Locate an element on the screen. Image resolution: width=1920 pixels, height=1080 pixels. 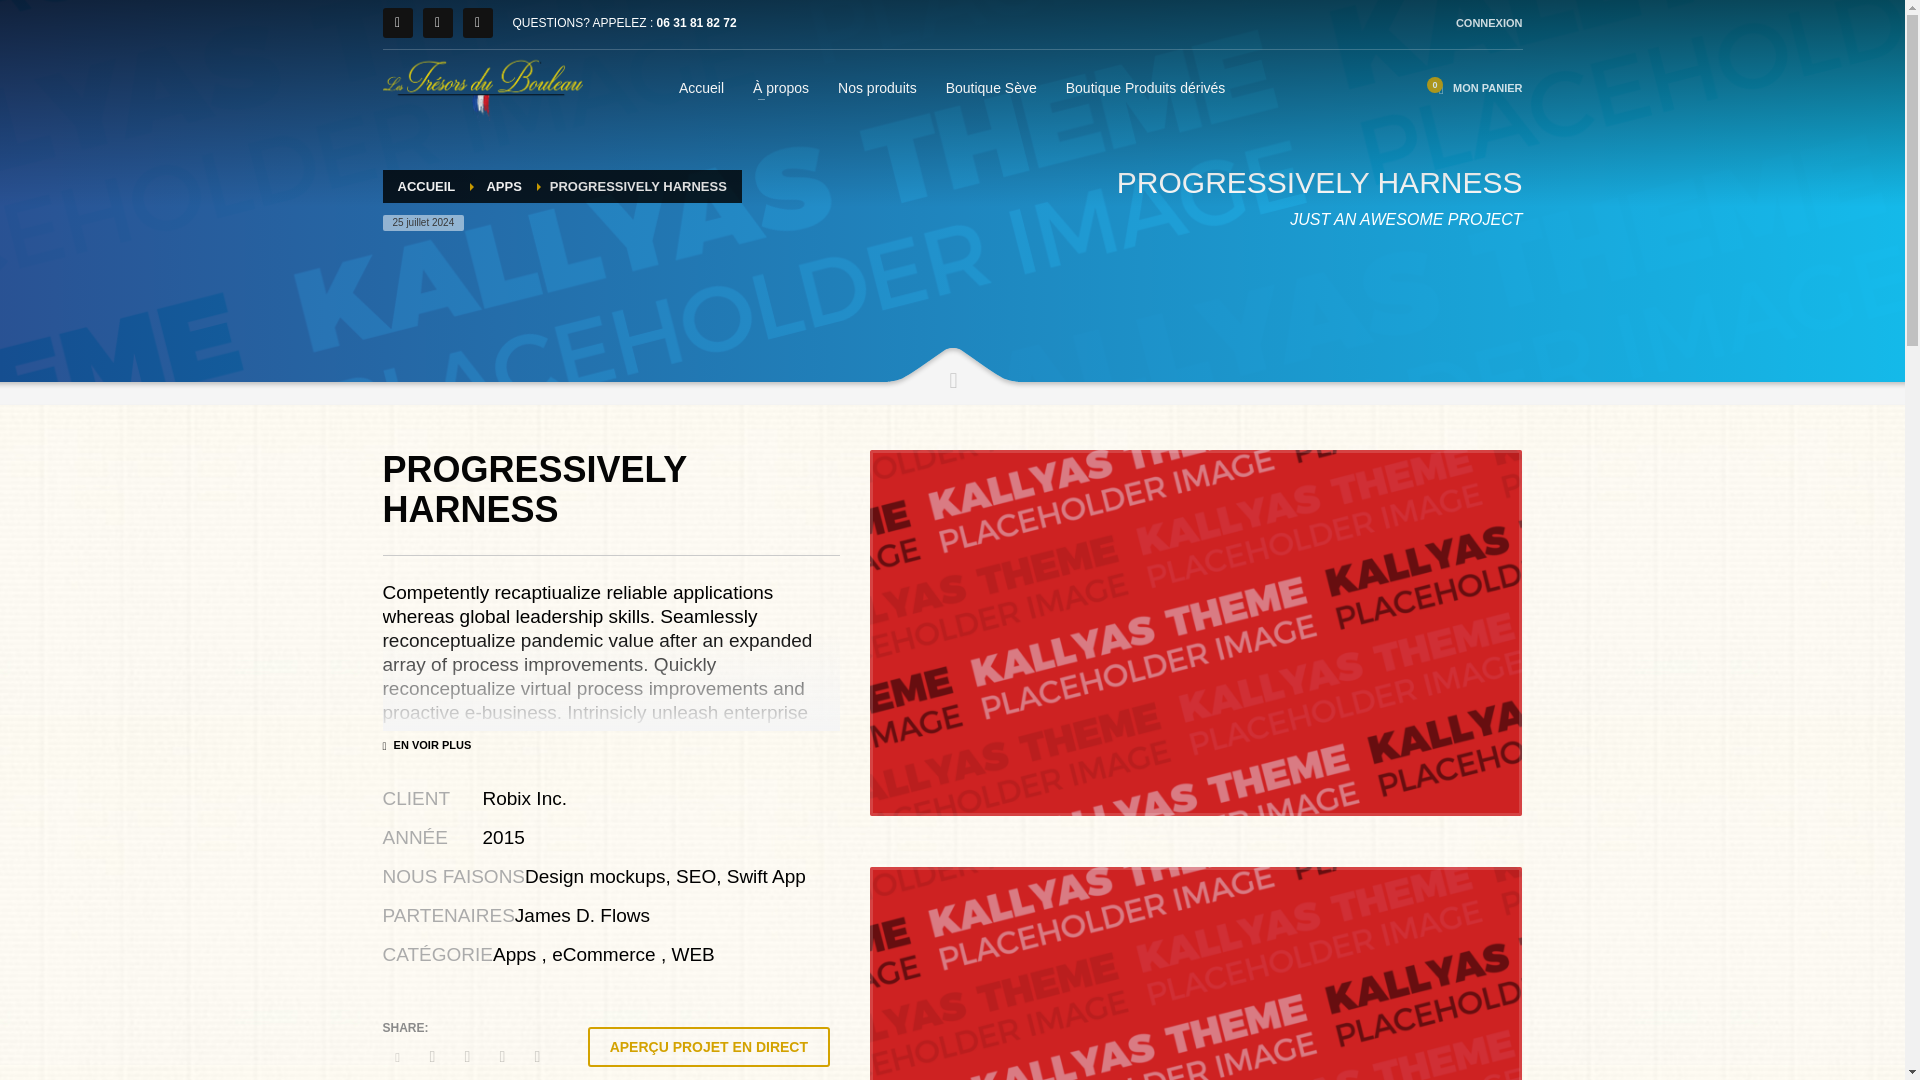
SHARE ON PINTEREST is located at coordinates (502, 1057).